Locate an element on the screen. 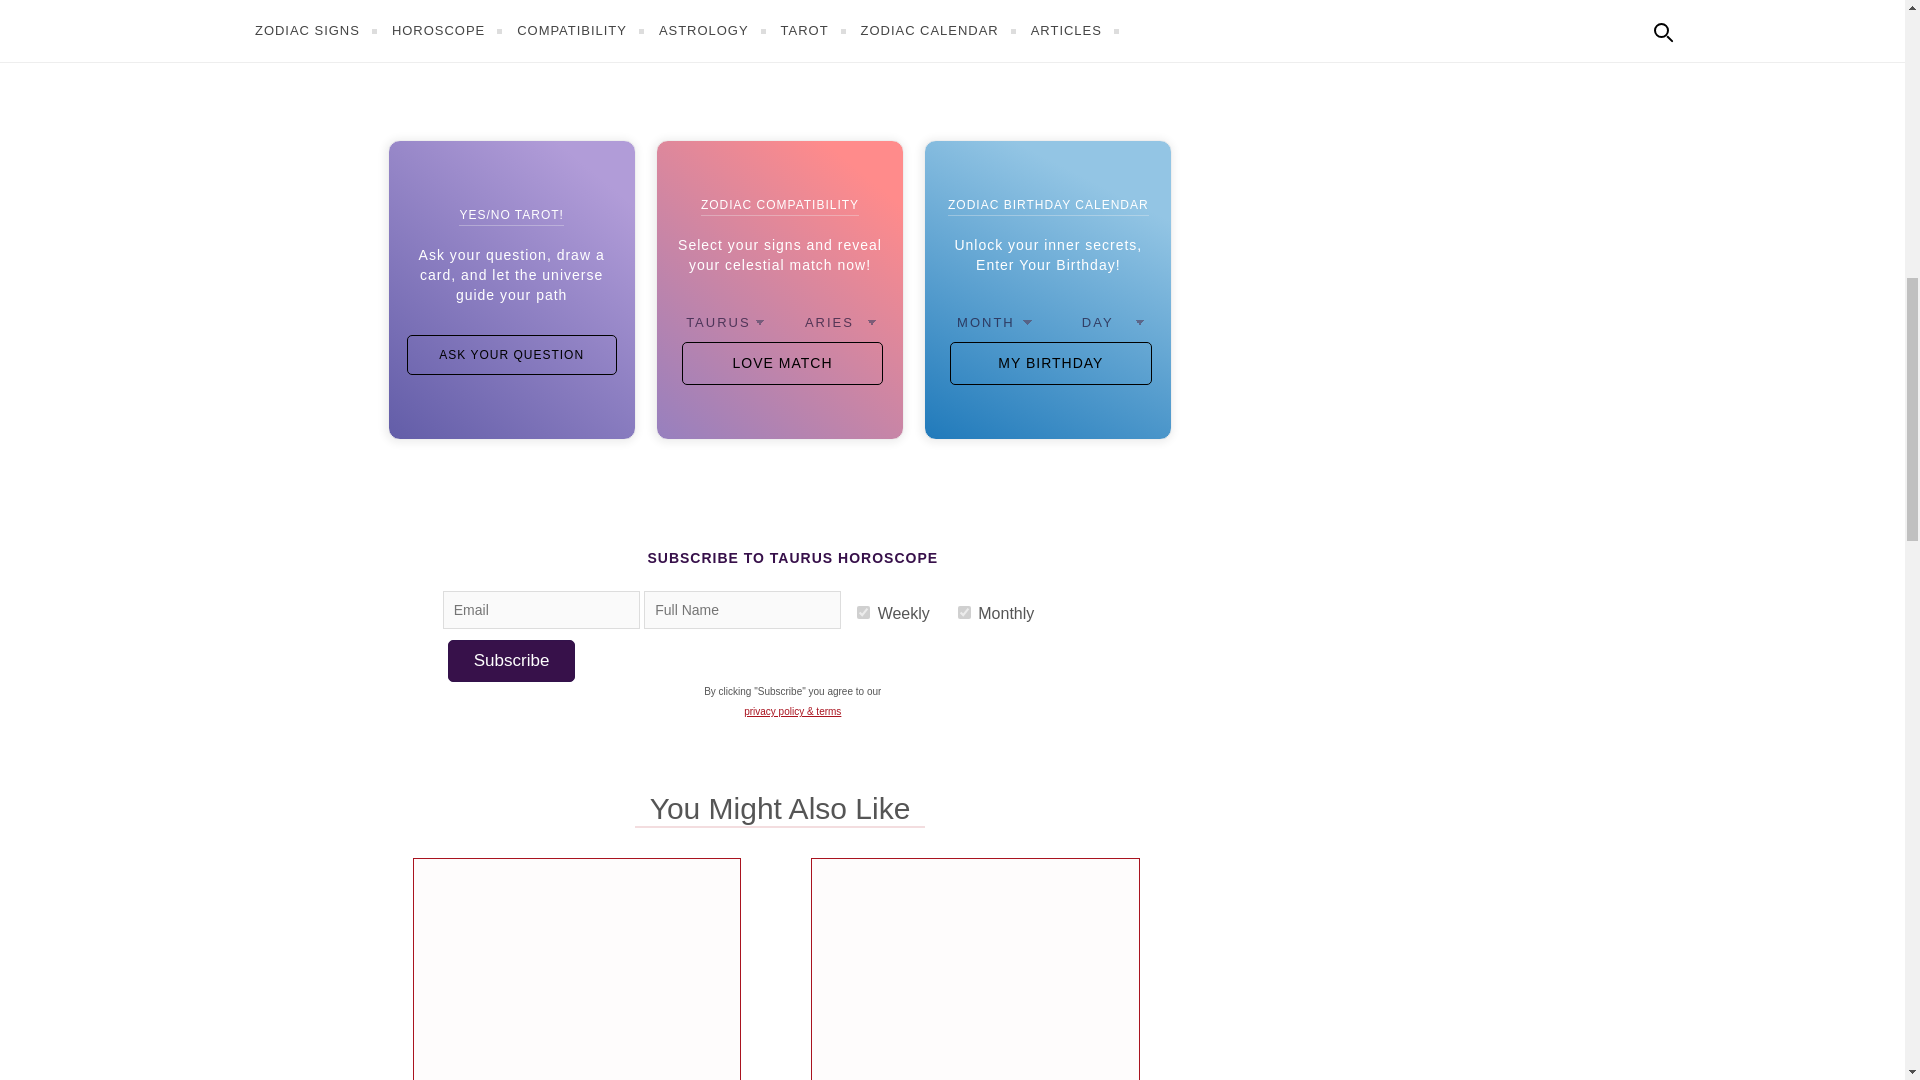  weekly is located at coordinates (862, 612).